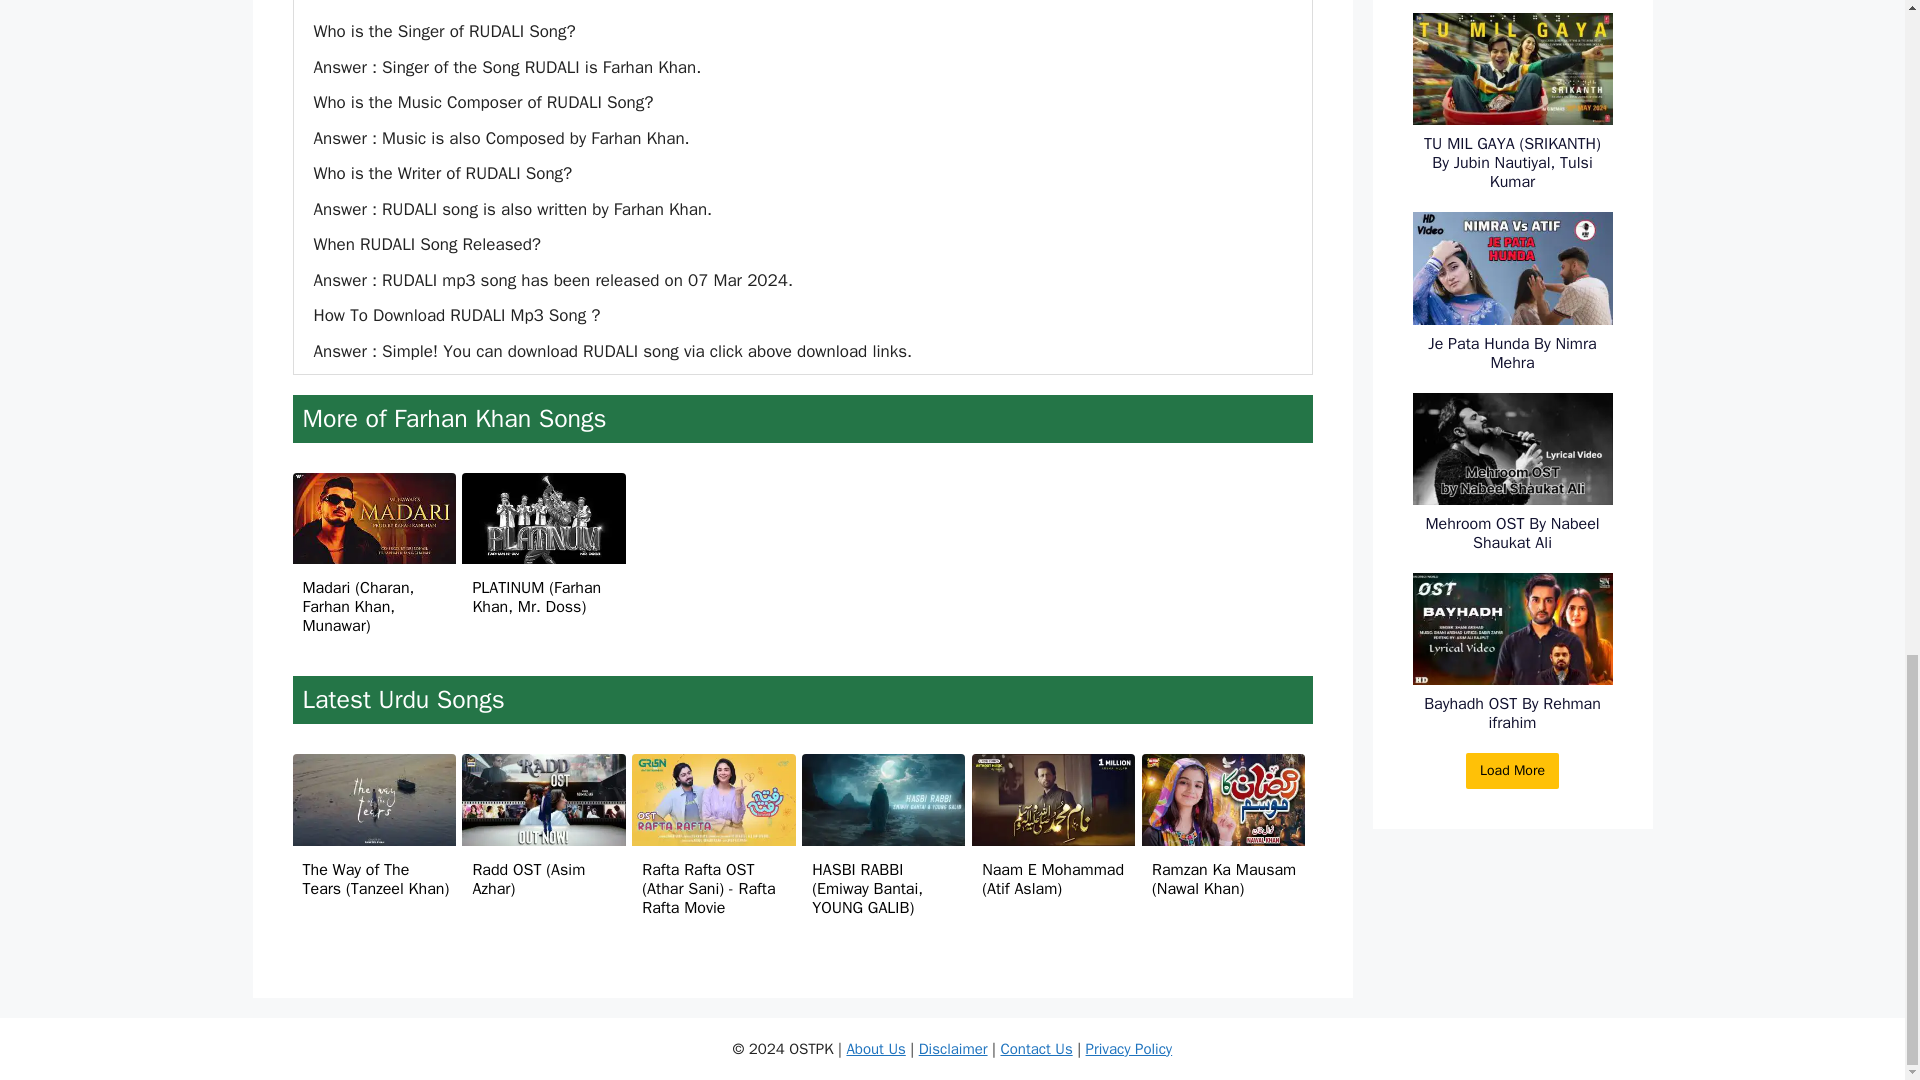 Image resolution: width=1920 pixels, height=1080 pixels. I want to click on Madari, so click(373, 517).